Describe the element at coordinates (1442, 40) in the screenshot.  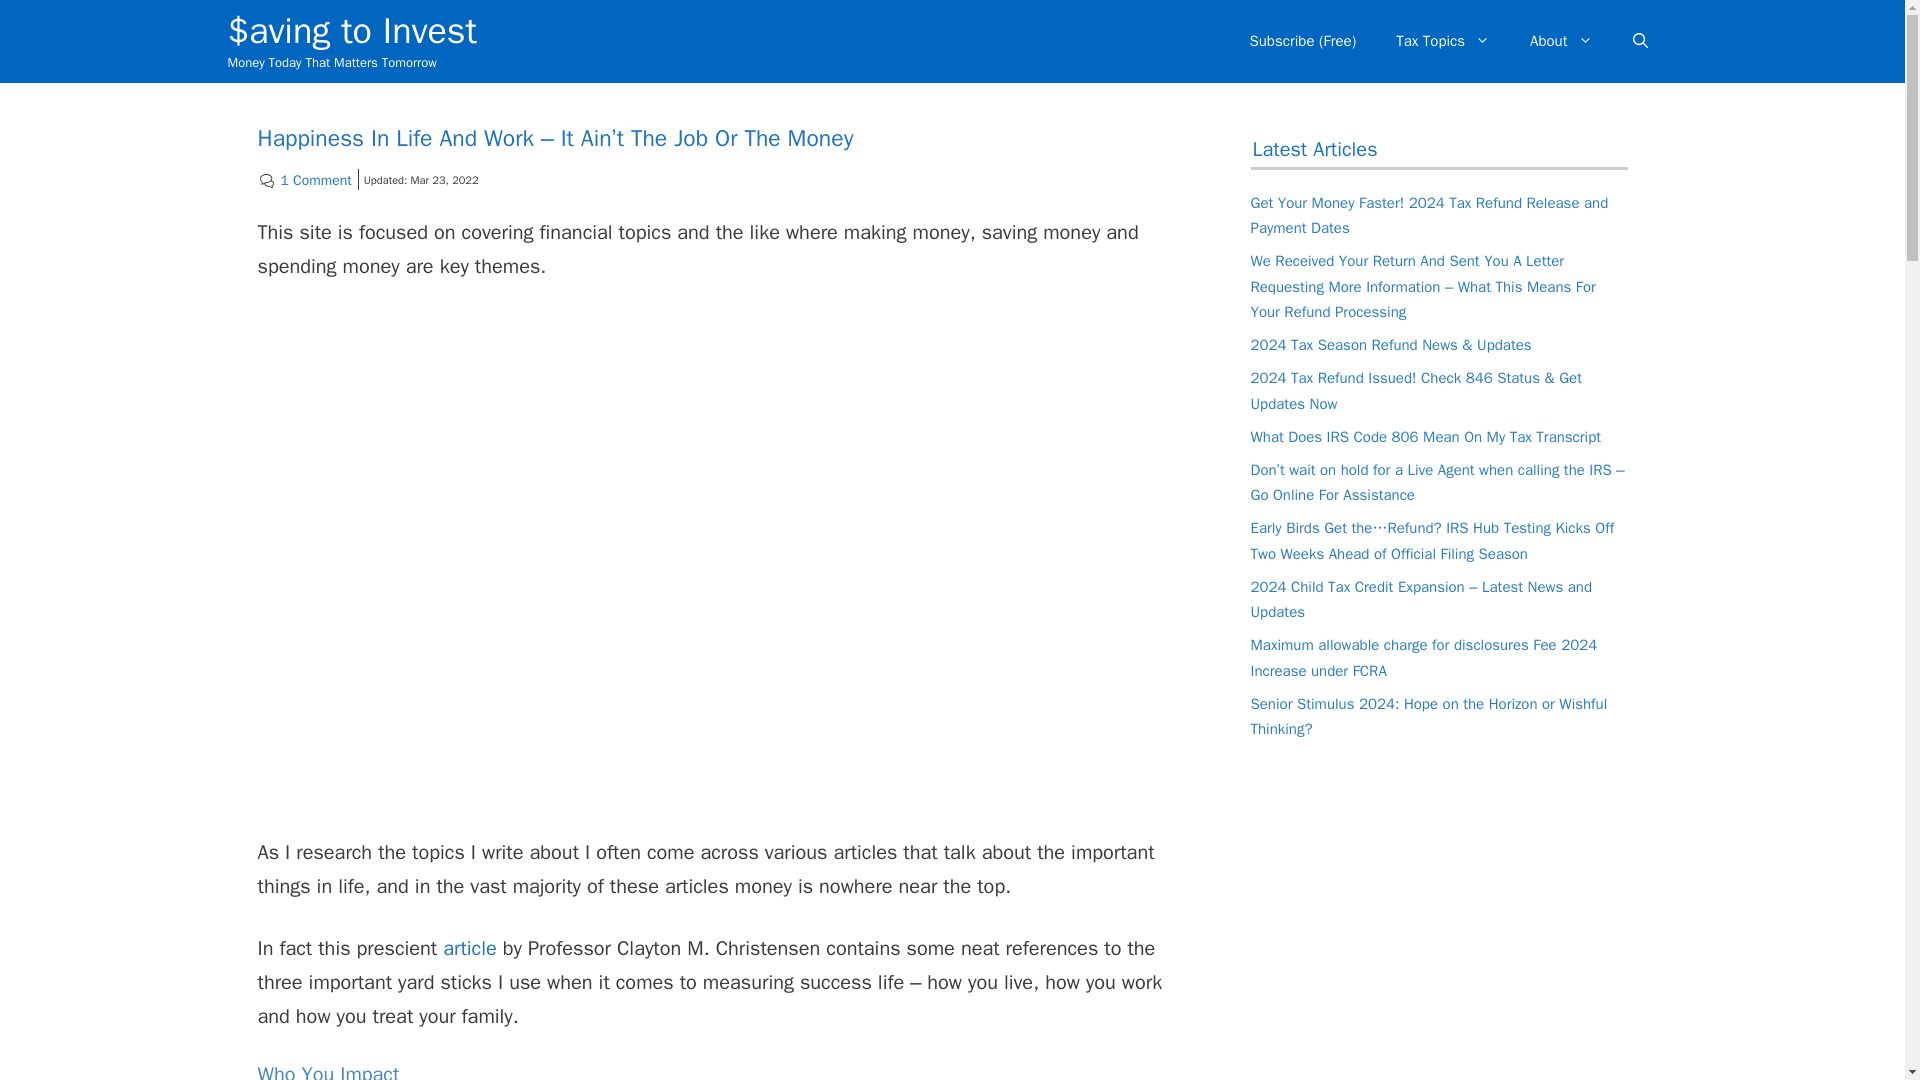
I see `Tax Topics` at that location.